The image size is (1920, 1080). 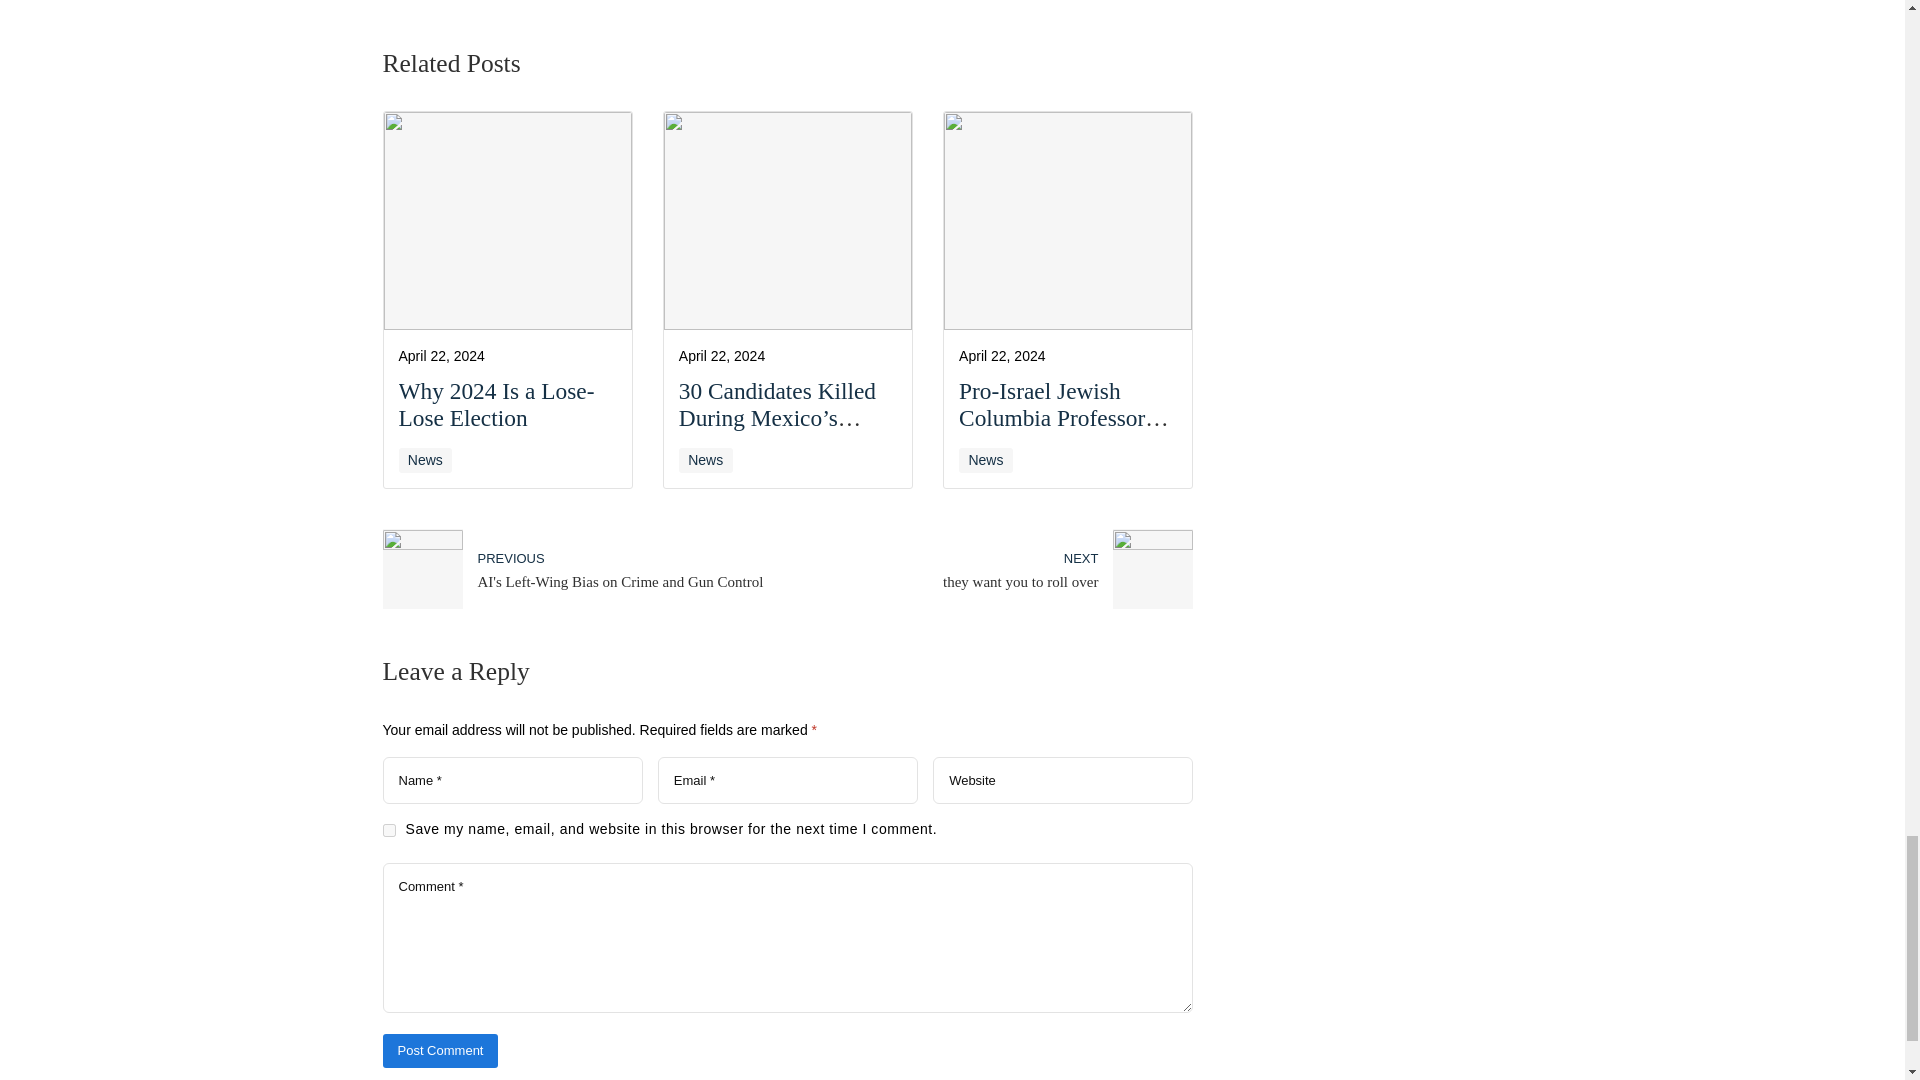 I want to click on Post Comment, so click(x=440, y=1050).